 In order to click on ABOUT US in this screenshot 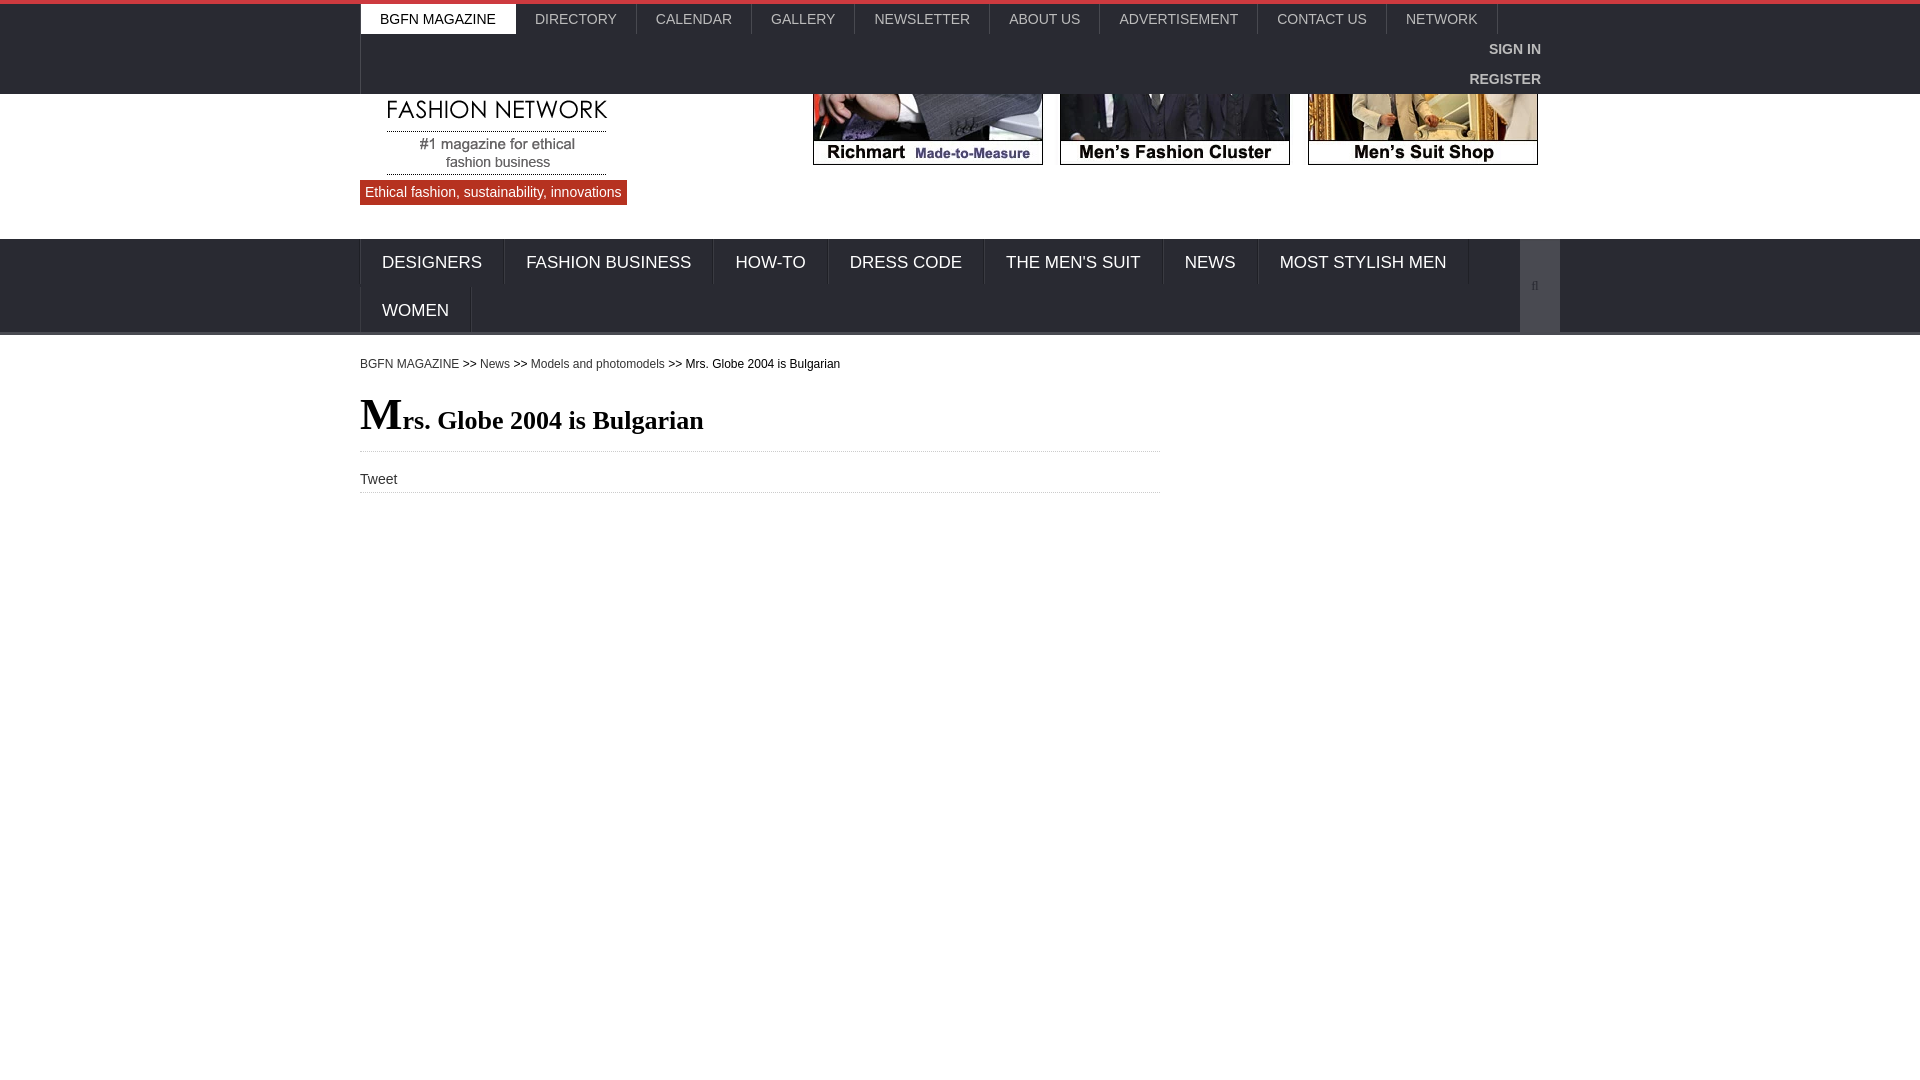, I will do `click(1044, 18)`.